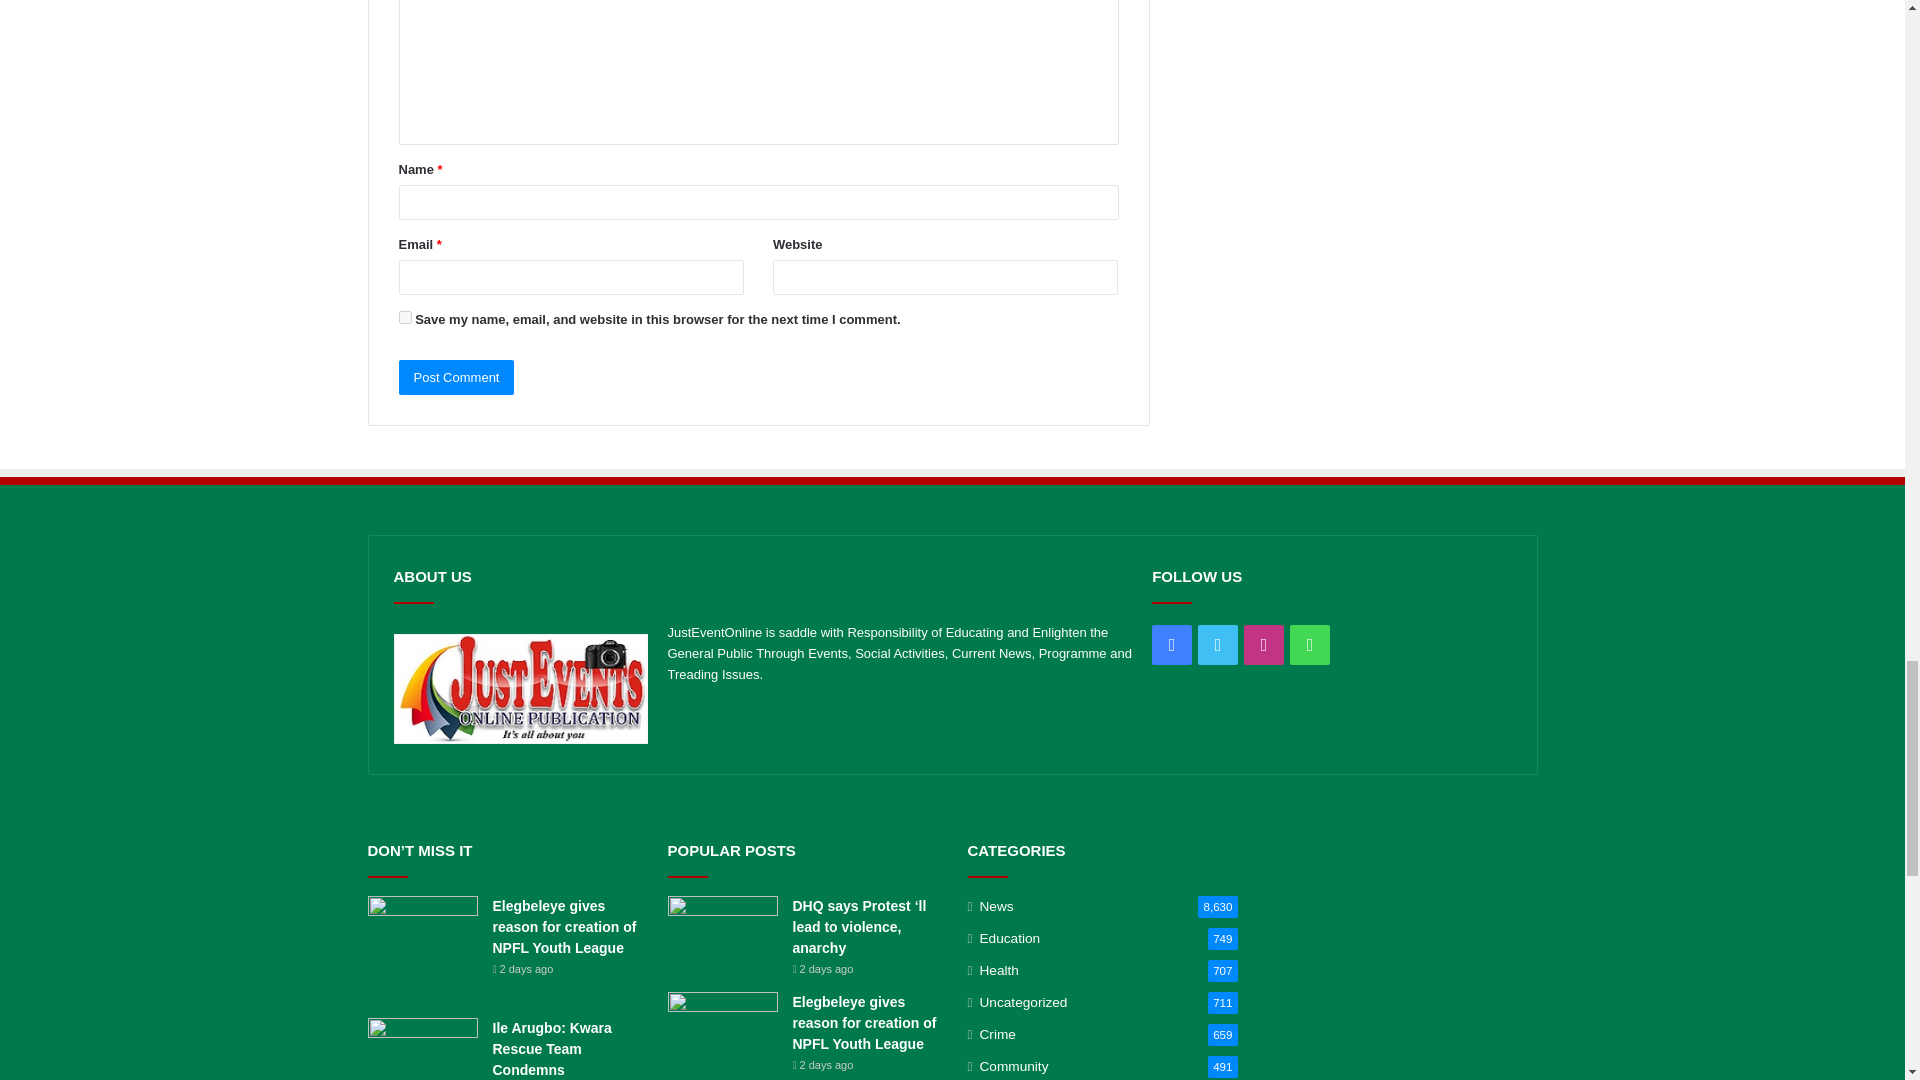  I want to click on Post Comment, so click(456, 377).